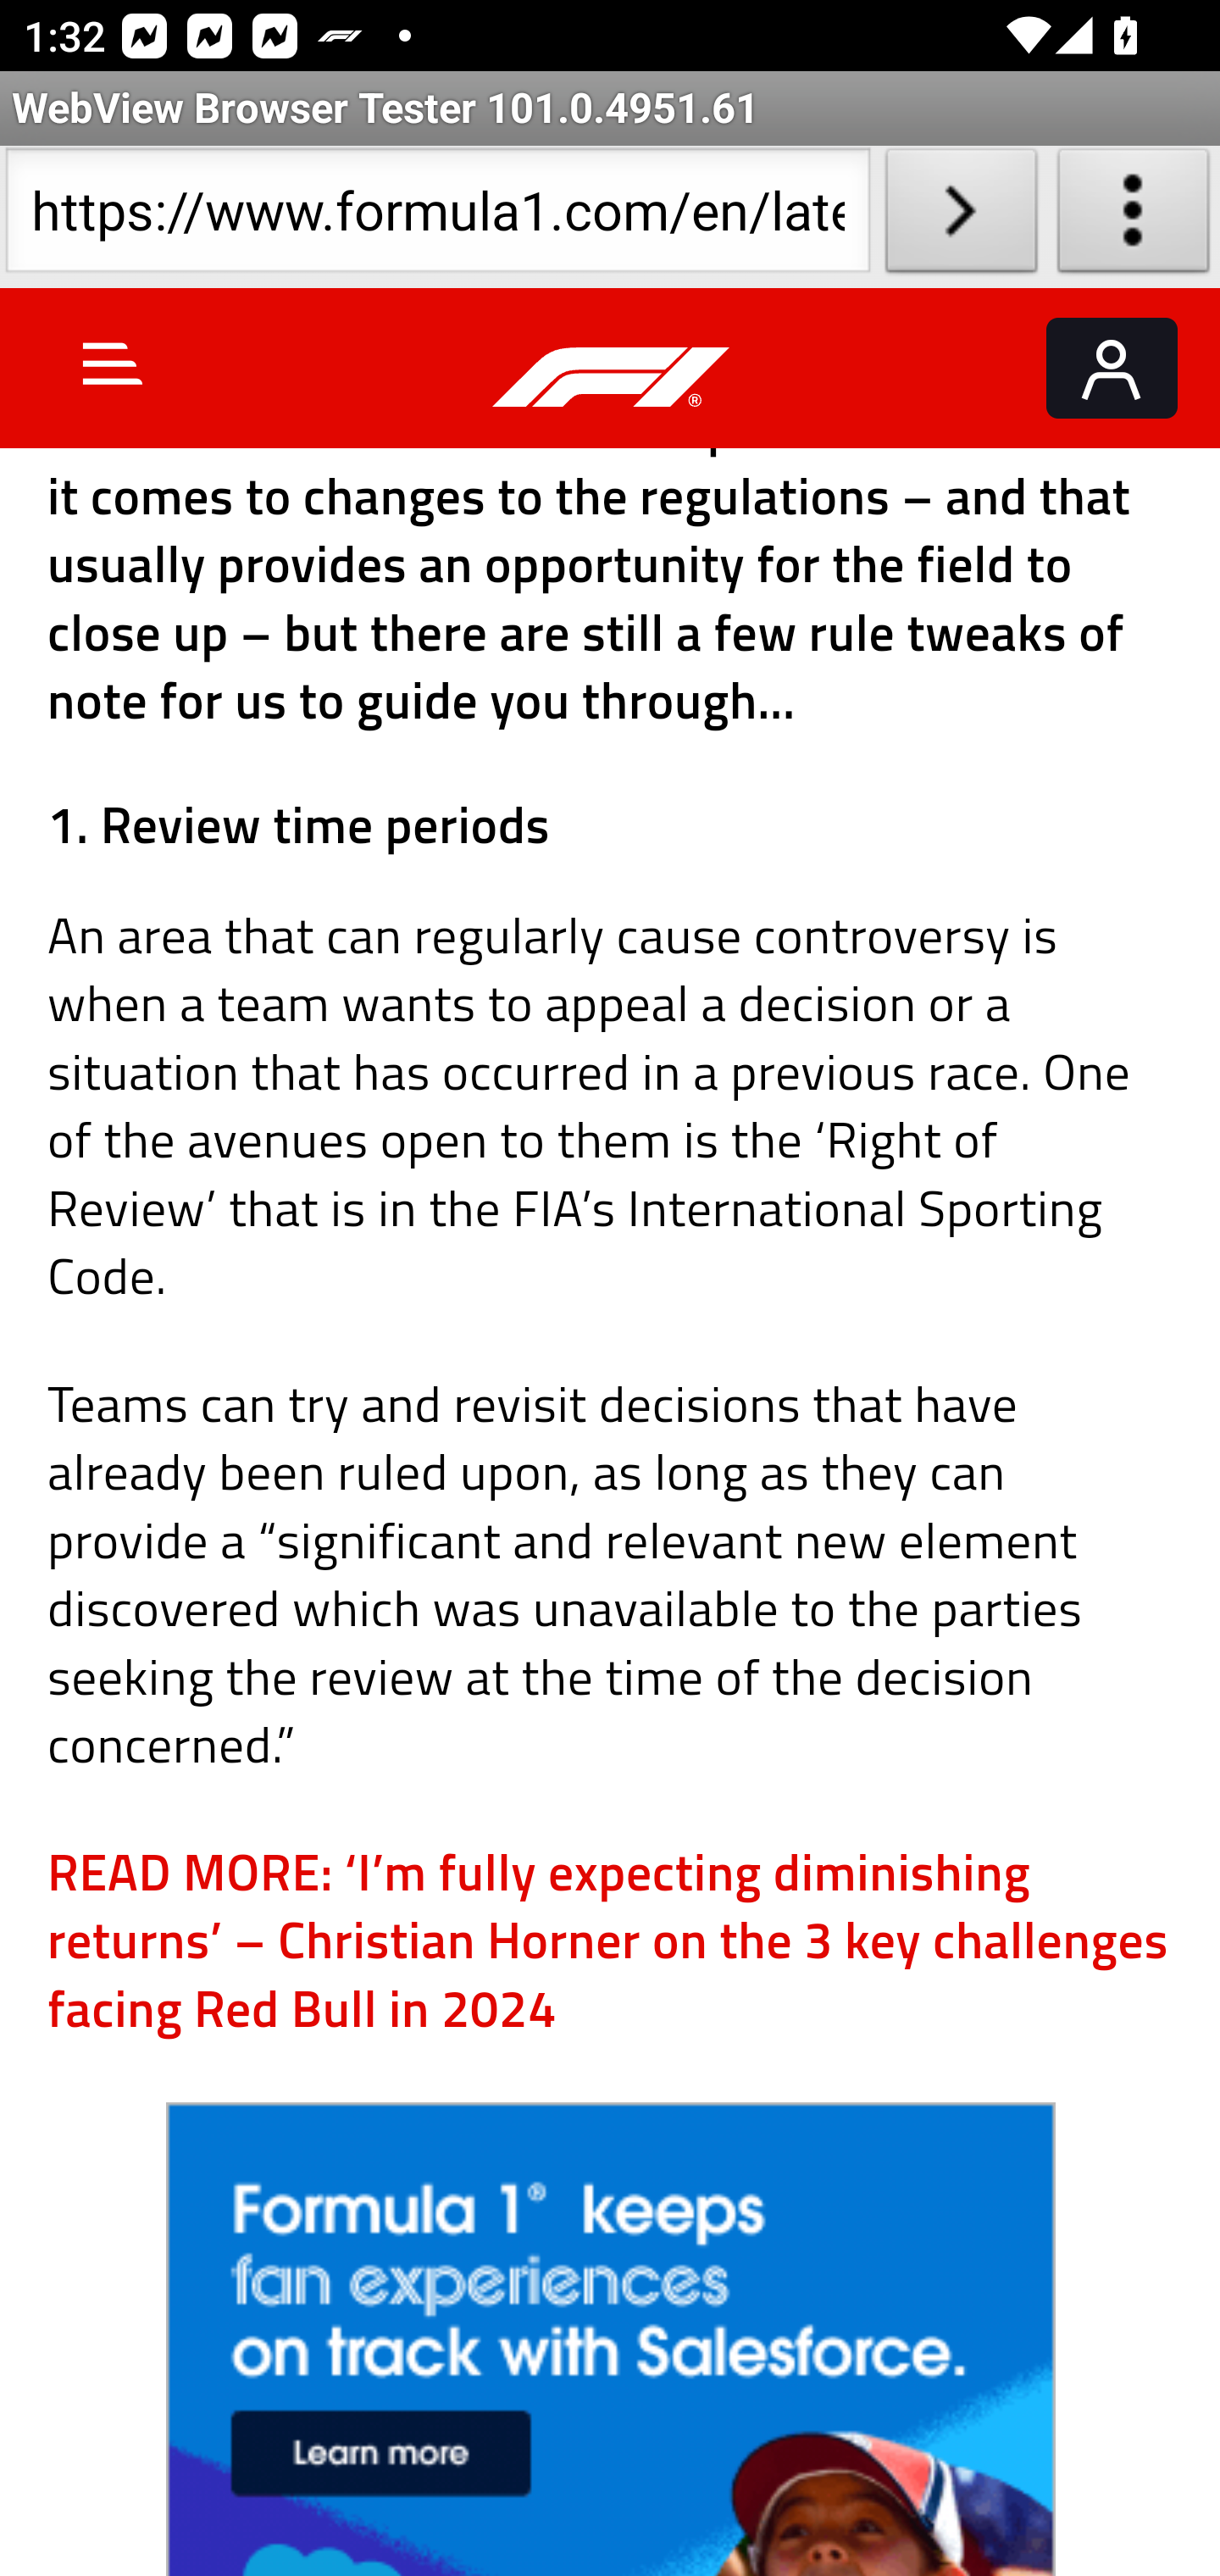 The height and width of the screenshot is (2576, 1220). Describe the element at coordinates (1112, 368) in the screenshot. I see ` Login/Register  Login/Register` at that location.